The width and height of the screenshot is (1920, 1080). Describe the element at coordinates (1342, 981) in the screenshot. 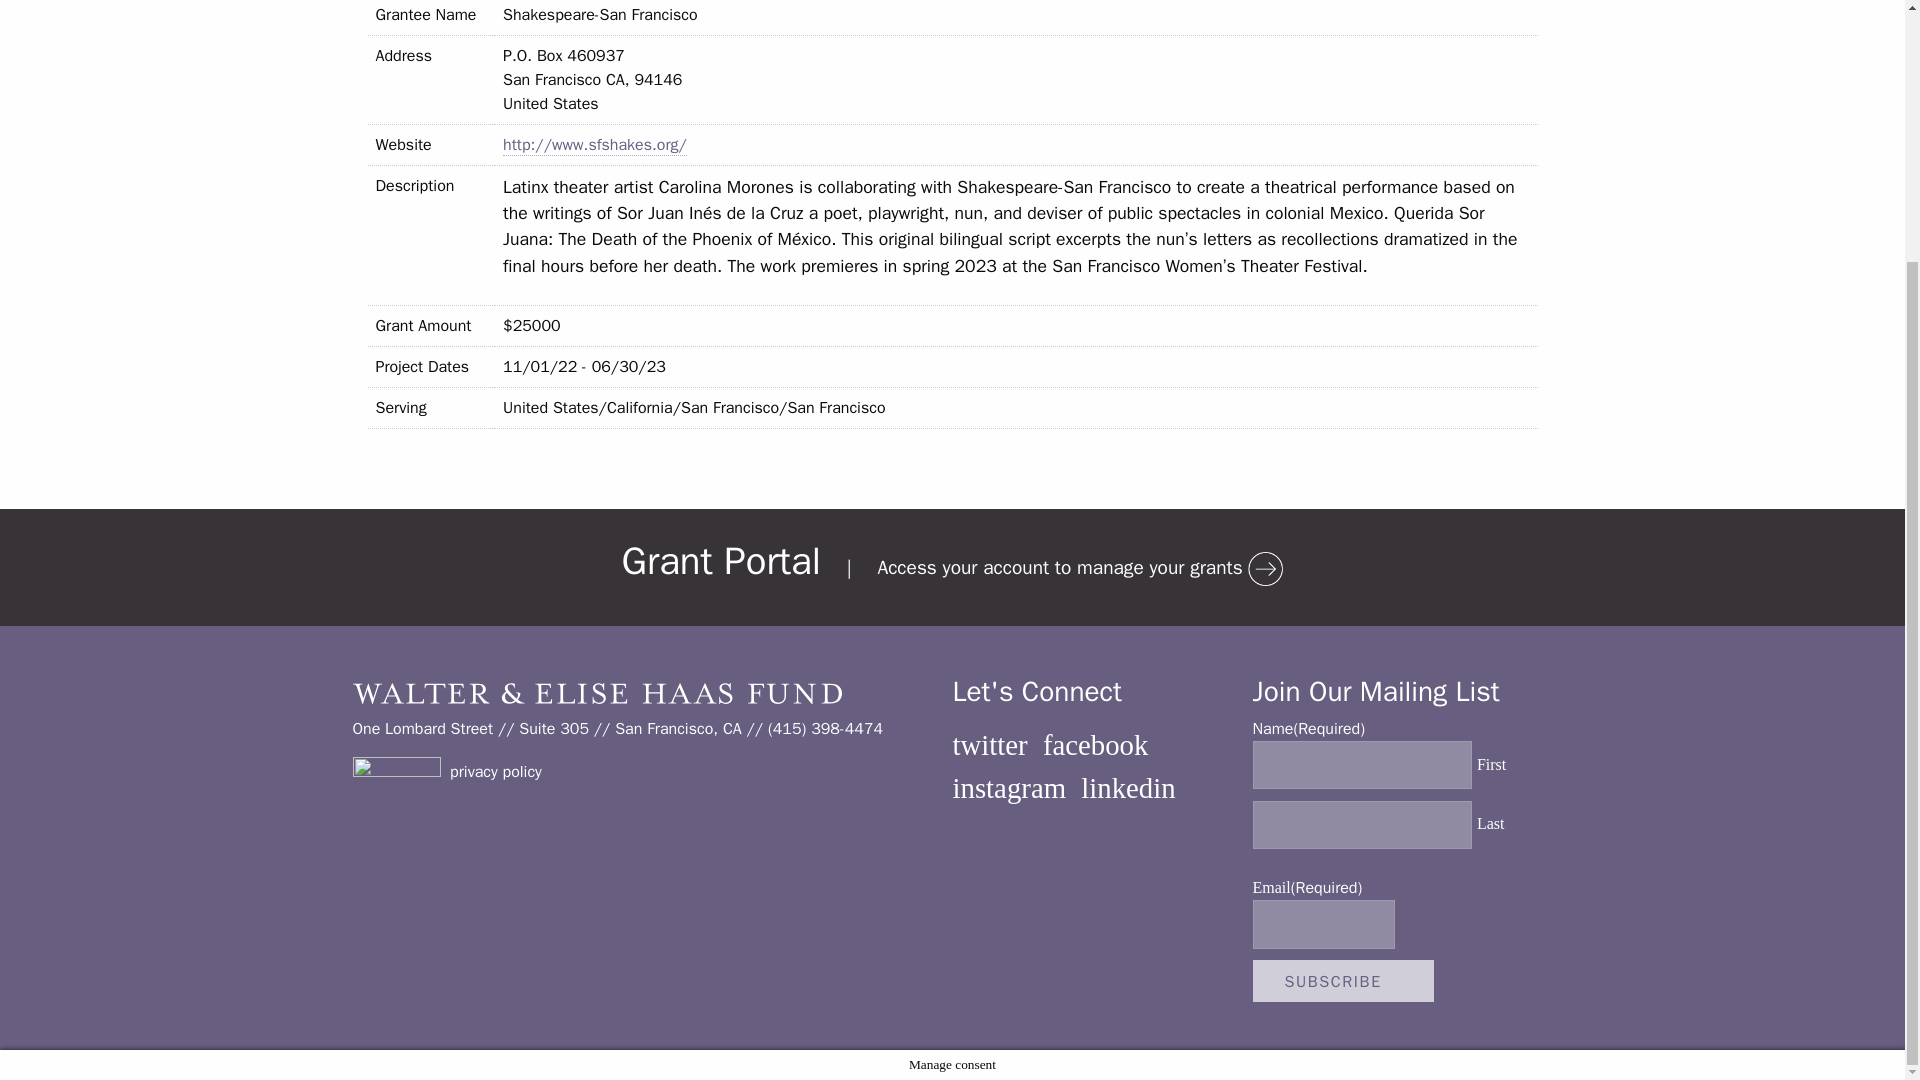

I see `SUBSCRIBE` at that location.